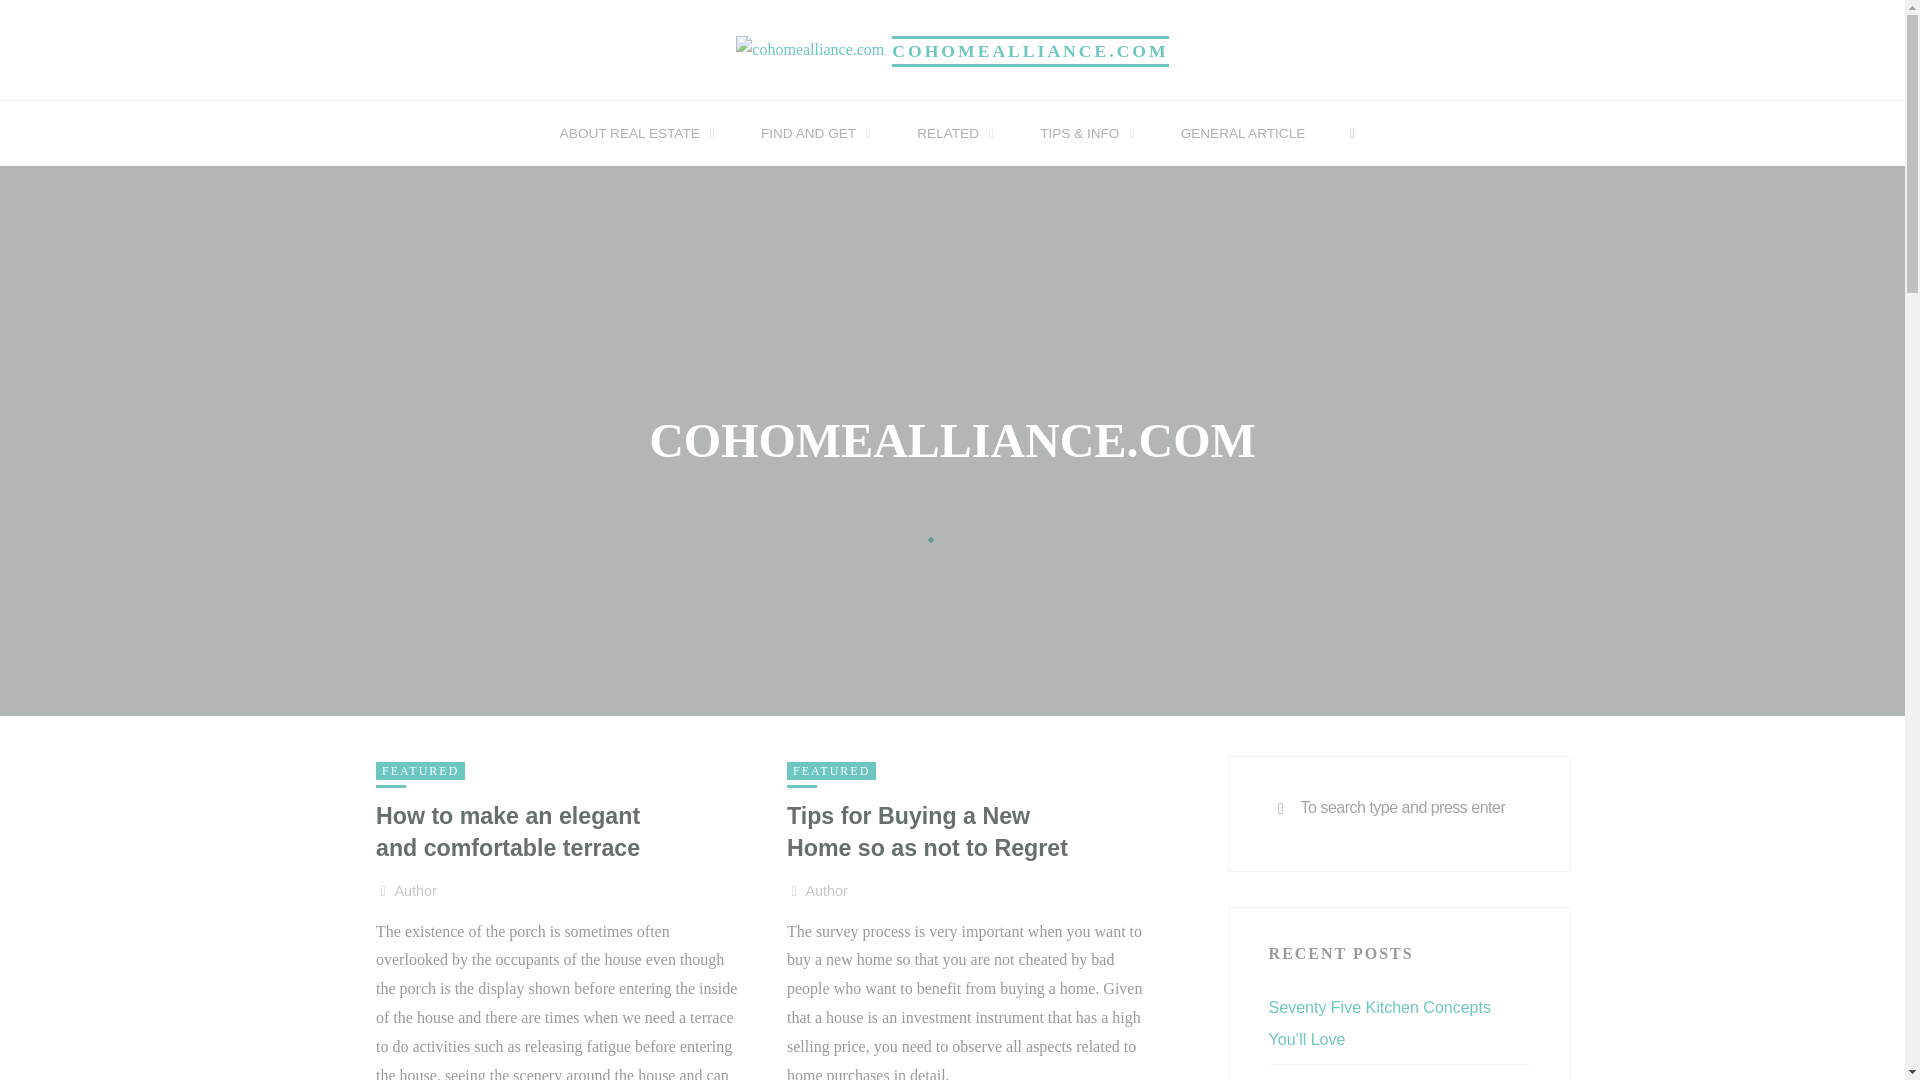  Describe the element at coordinates (827, 892) in the screenshot. I see `View all posts by Author` at that location.